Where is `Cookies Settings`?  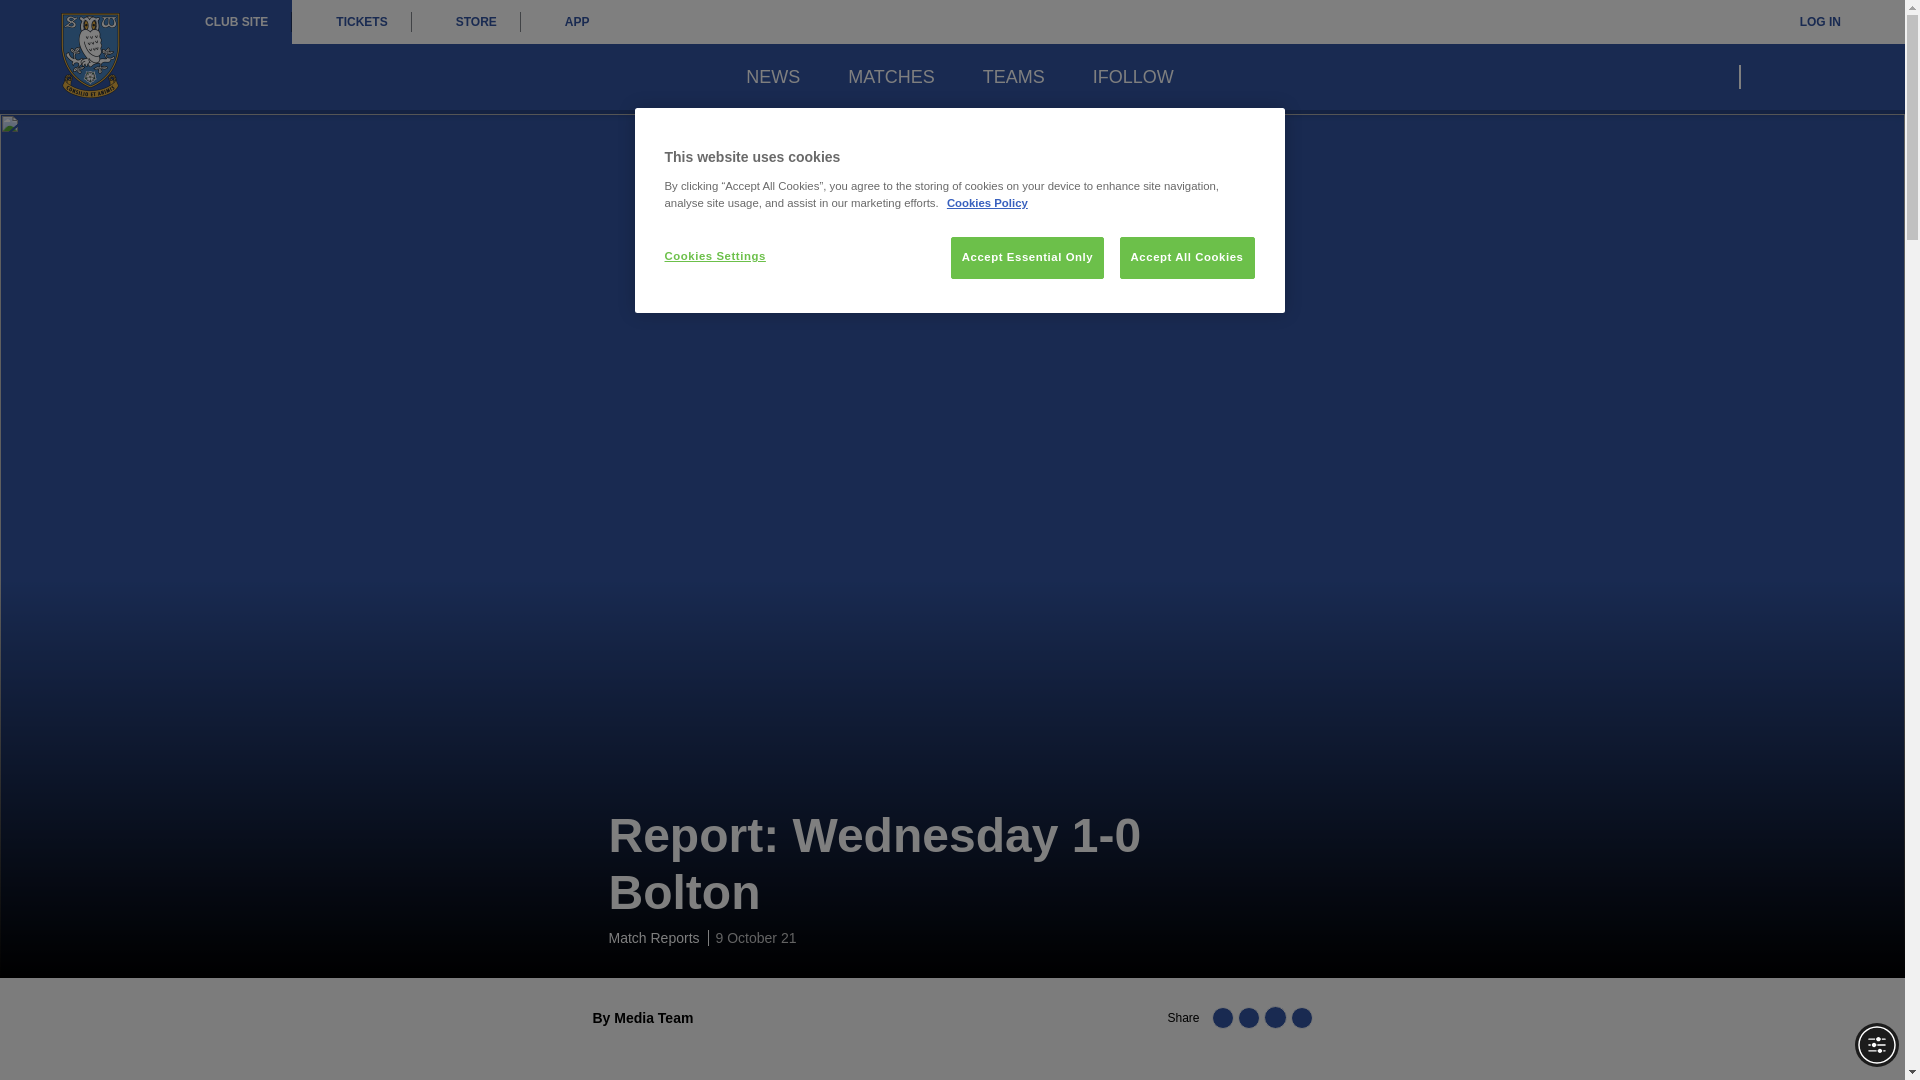 Cookies Settings is located at coordinates (731, 256).